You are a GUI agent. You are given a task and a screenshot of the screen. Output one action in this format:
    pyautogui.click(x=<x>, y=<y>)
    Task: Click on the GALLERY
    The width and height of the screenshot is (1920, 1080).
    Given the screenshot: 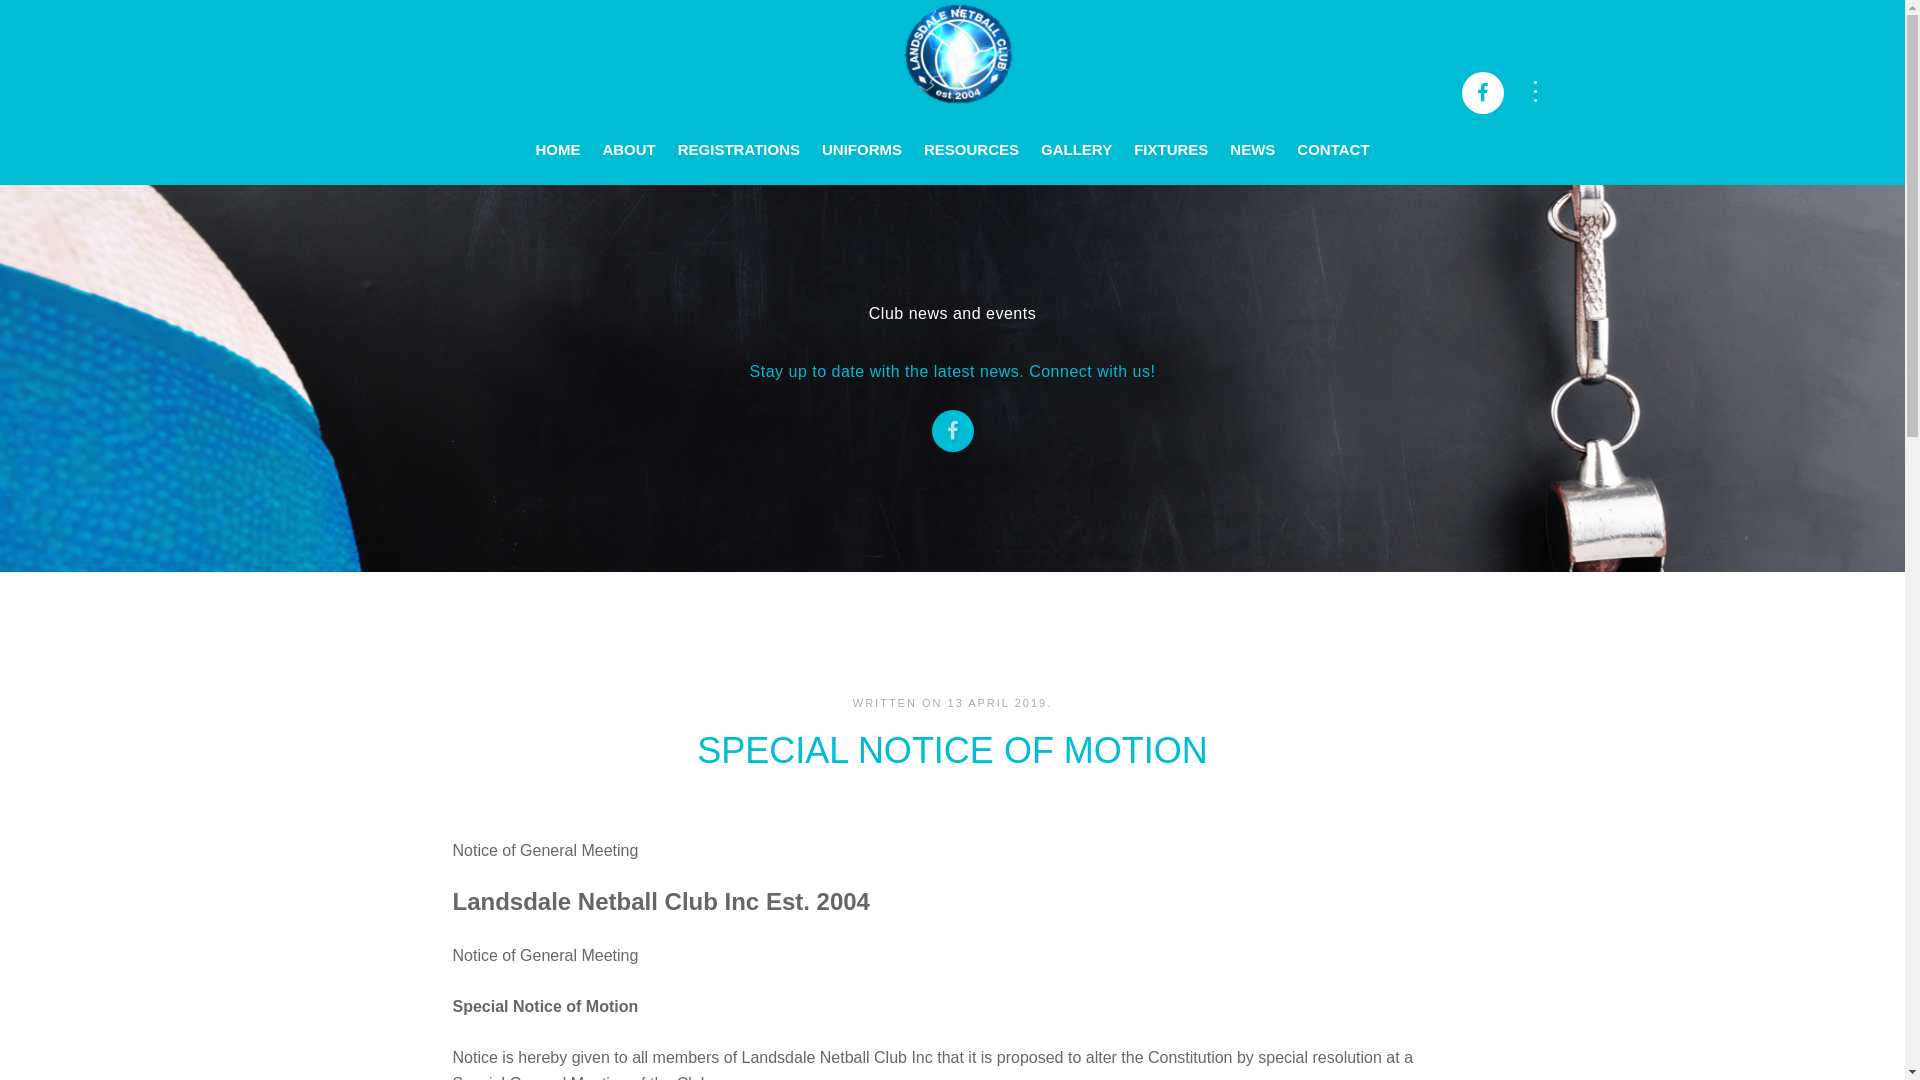 What is the action you would take?
    pyautogui.click(x=1076, y=135)
    